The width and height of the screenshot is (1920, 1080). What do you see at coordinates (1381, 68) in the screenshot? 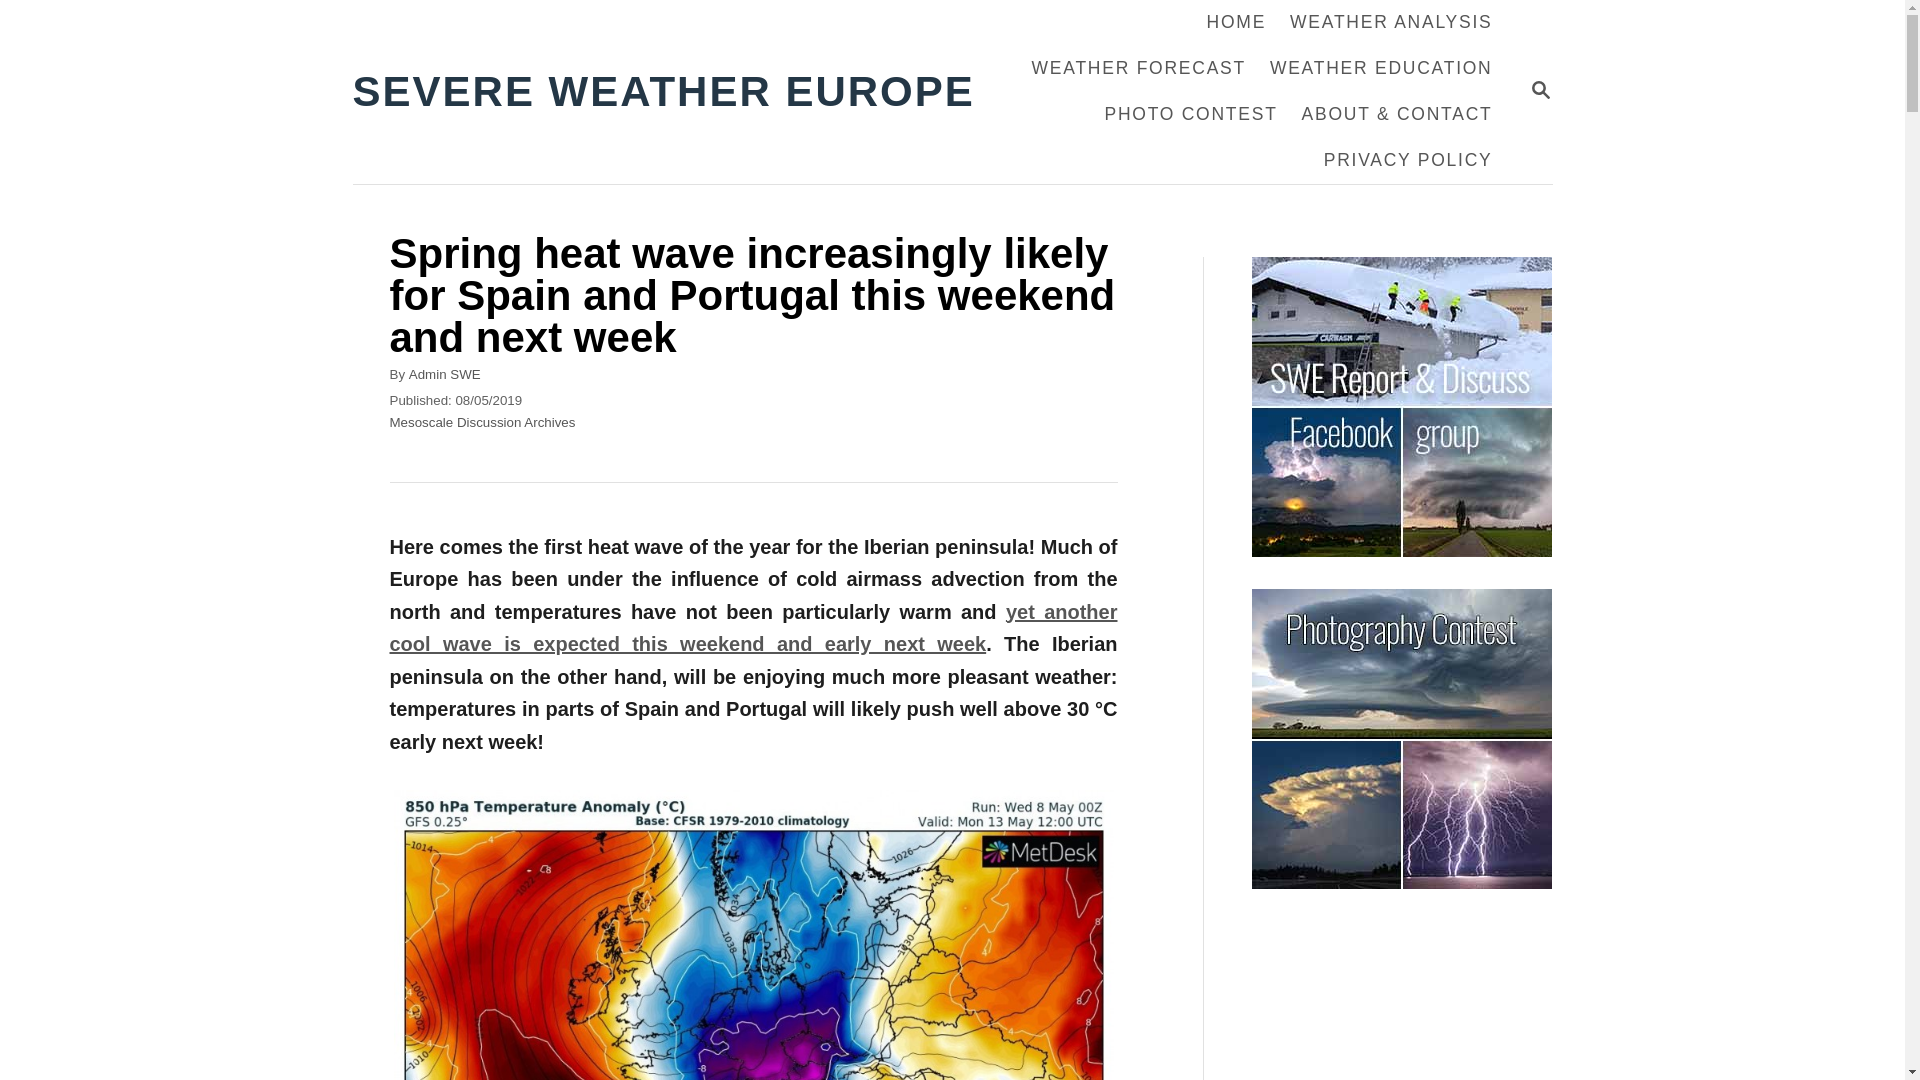
I see `WEATHER EDUCATION` at bounding box center [1381, 68].